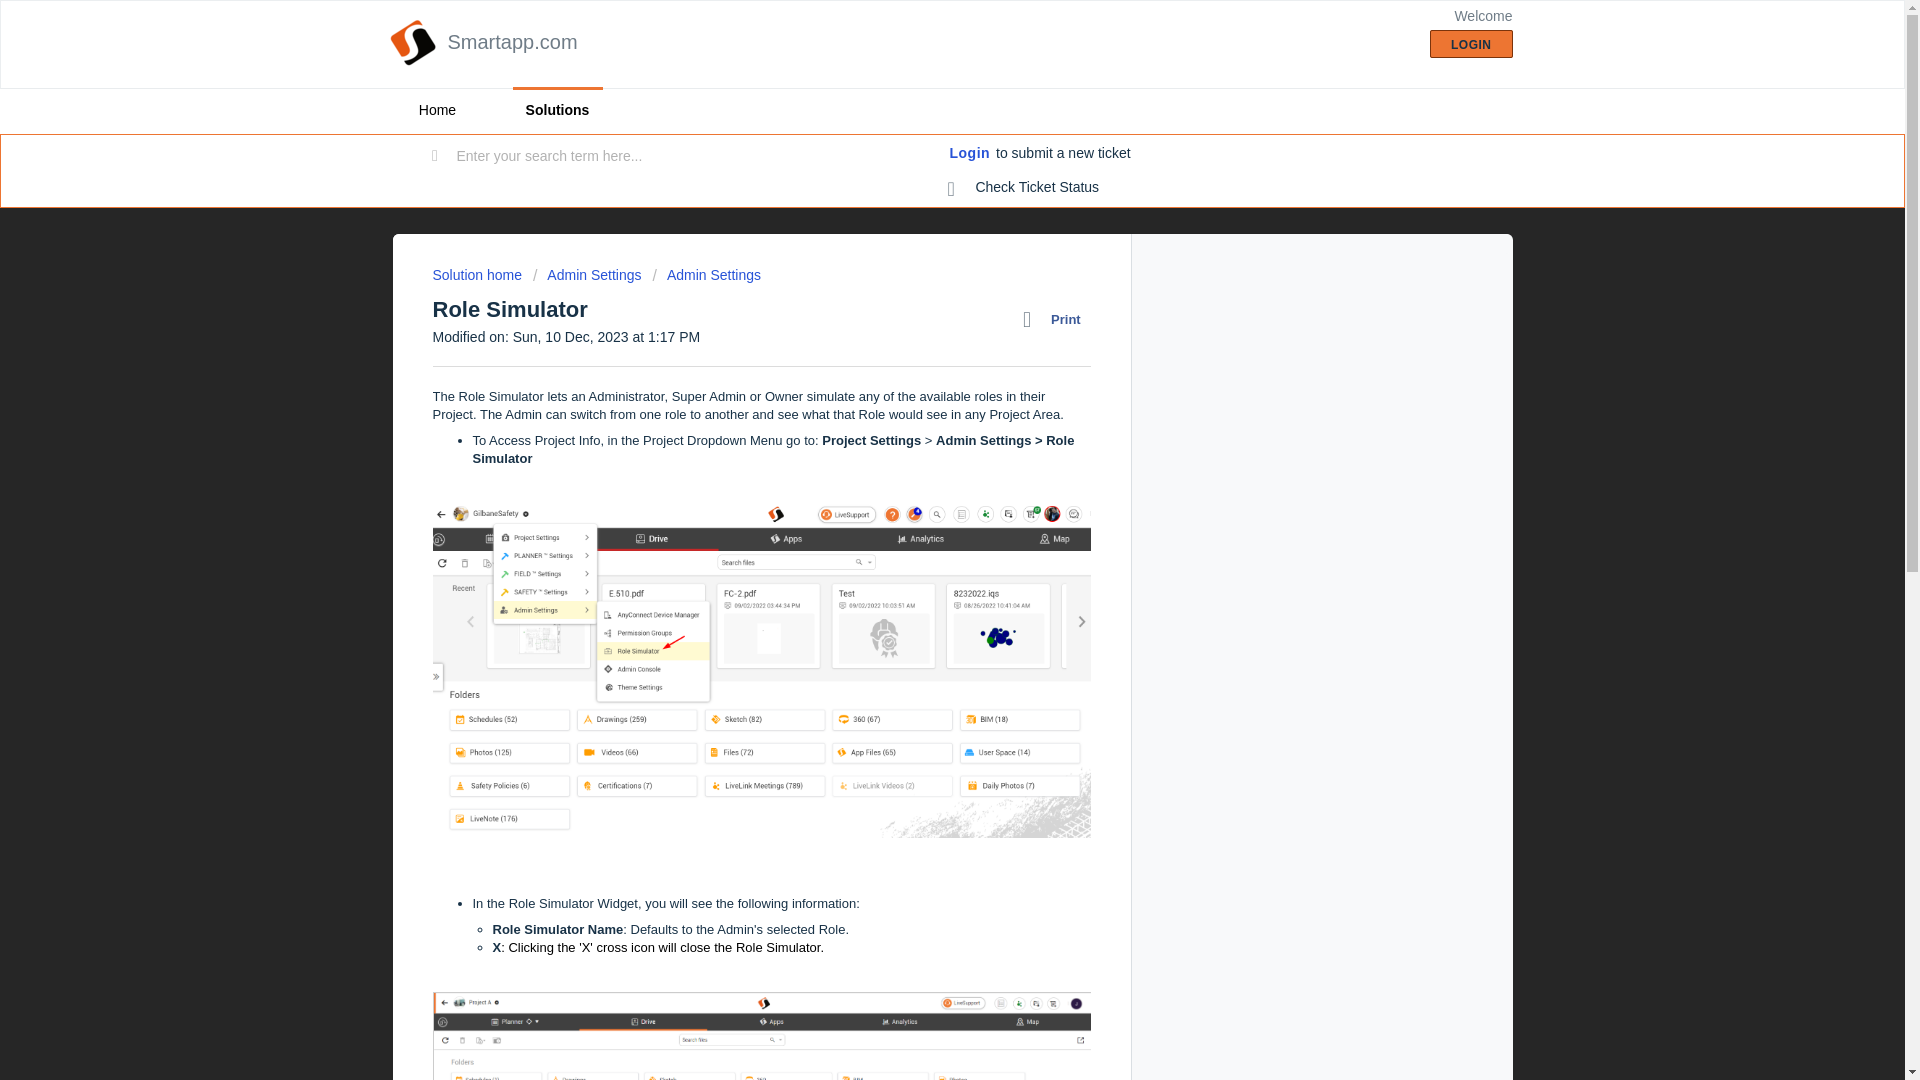  I want to click on Solution home, so click(478, 274).